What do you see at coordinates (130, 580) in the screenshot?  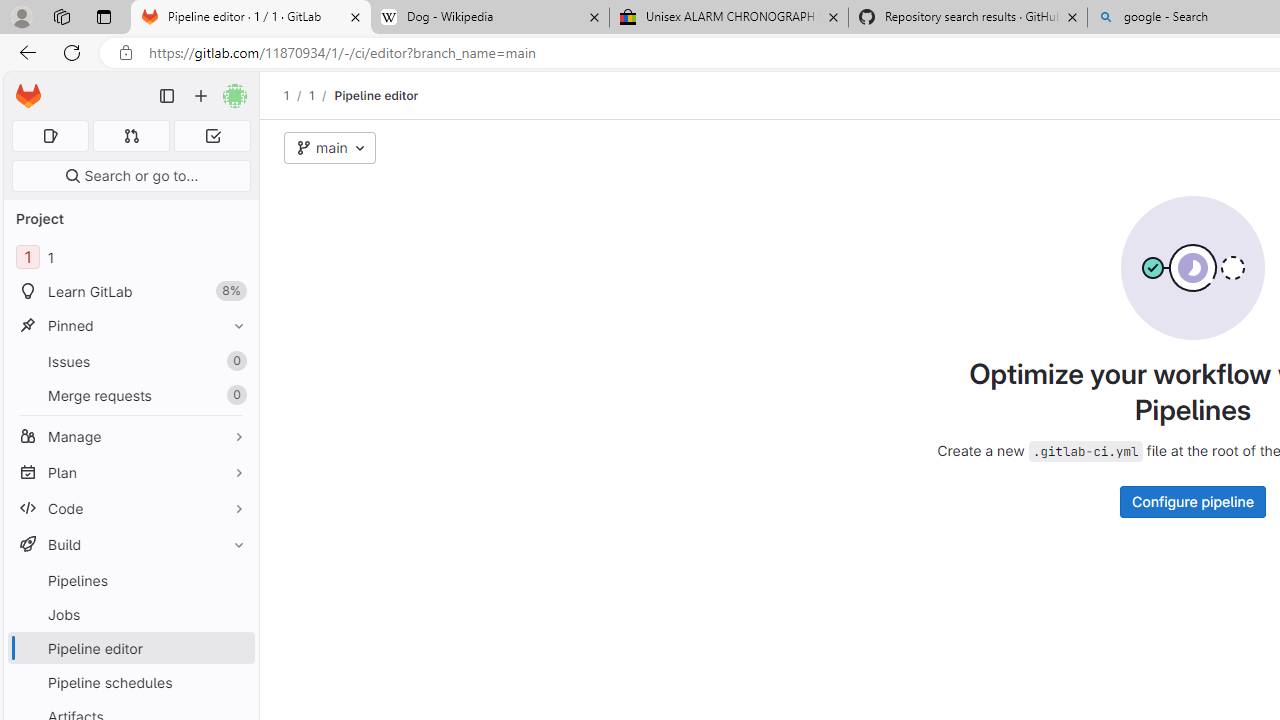 I see `Pipelines` at bounding box center [130, 580].